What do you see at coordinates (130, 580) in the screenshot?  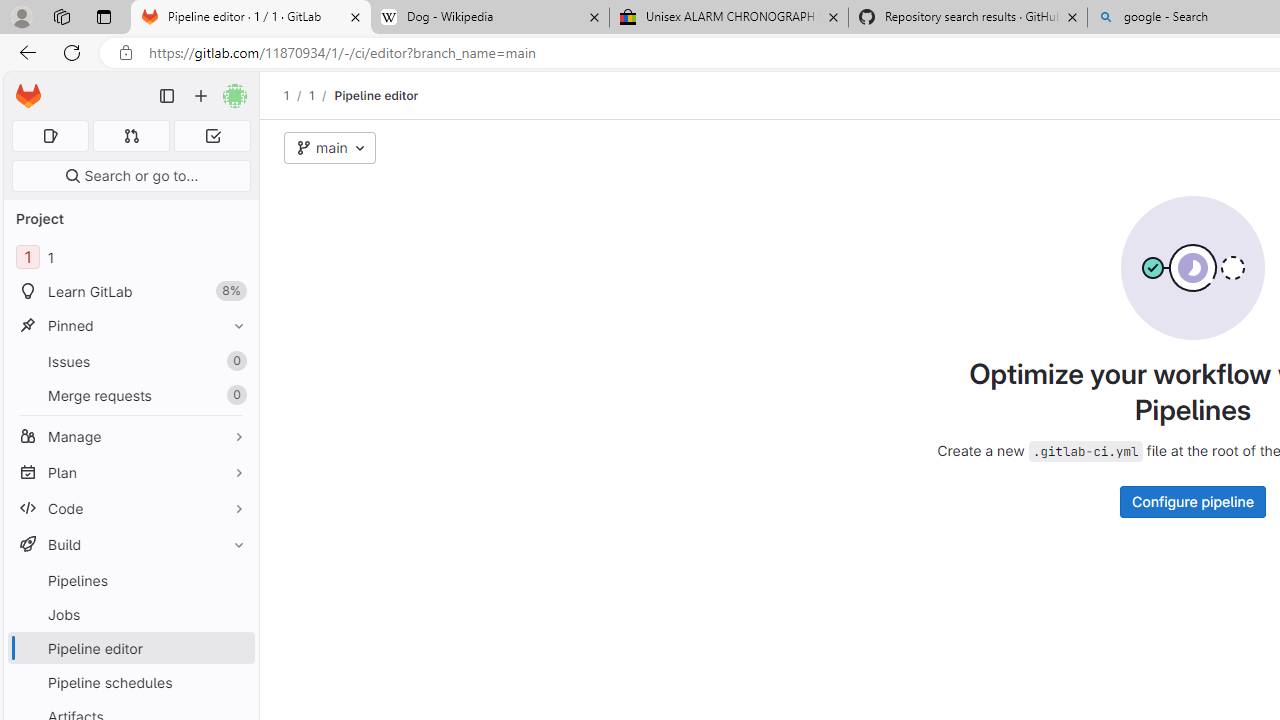 I see `Pipelines` at bounding box center [130, 580].